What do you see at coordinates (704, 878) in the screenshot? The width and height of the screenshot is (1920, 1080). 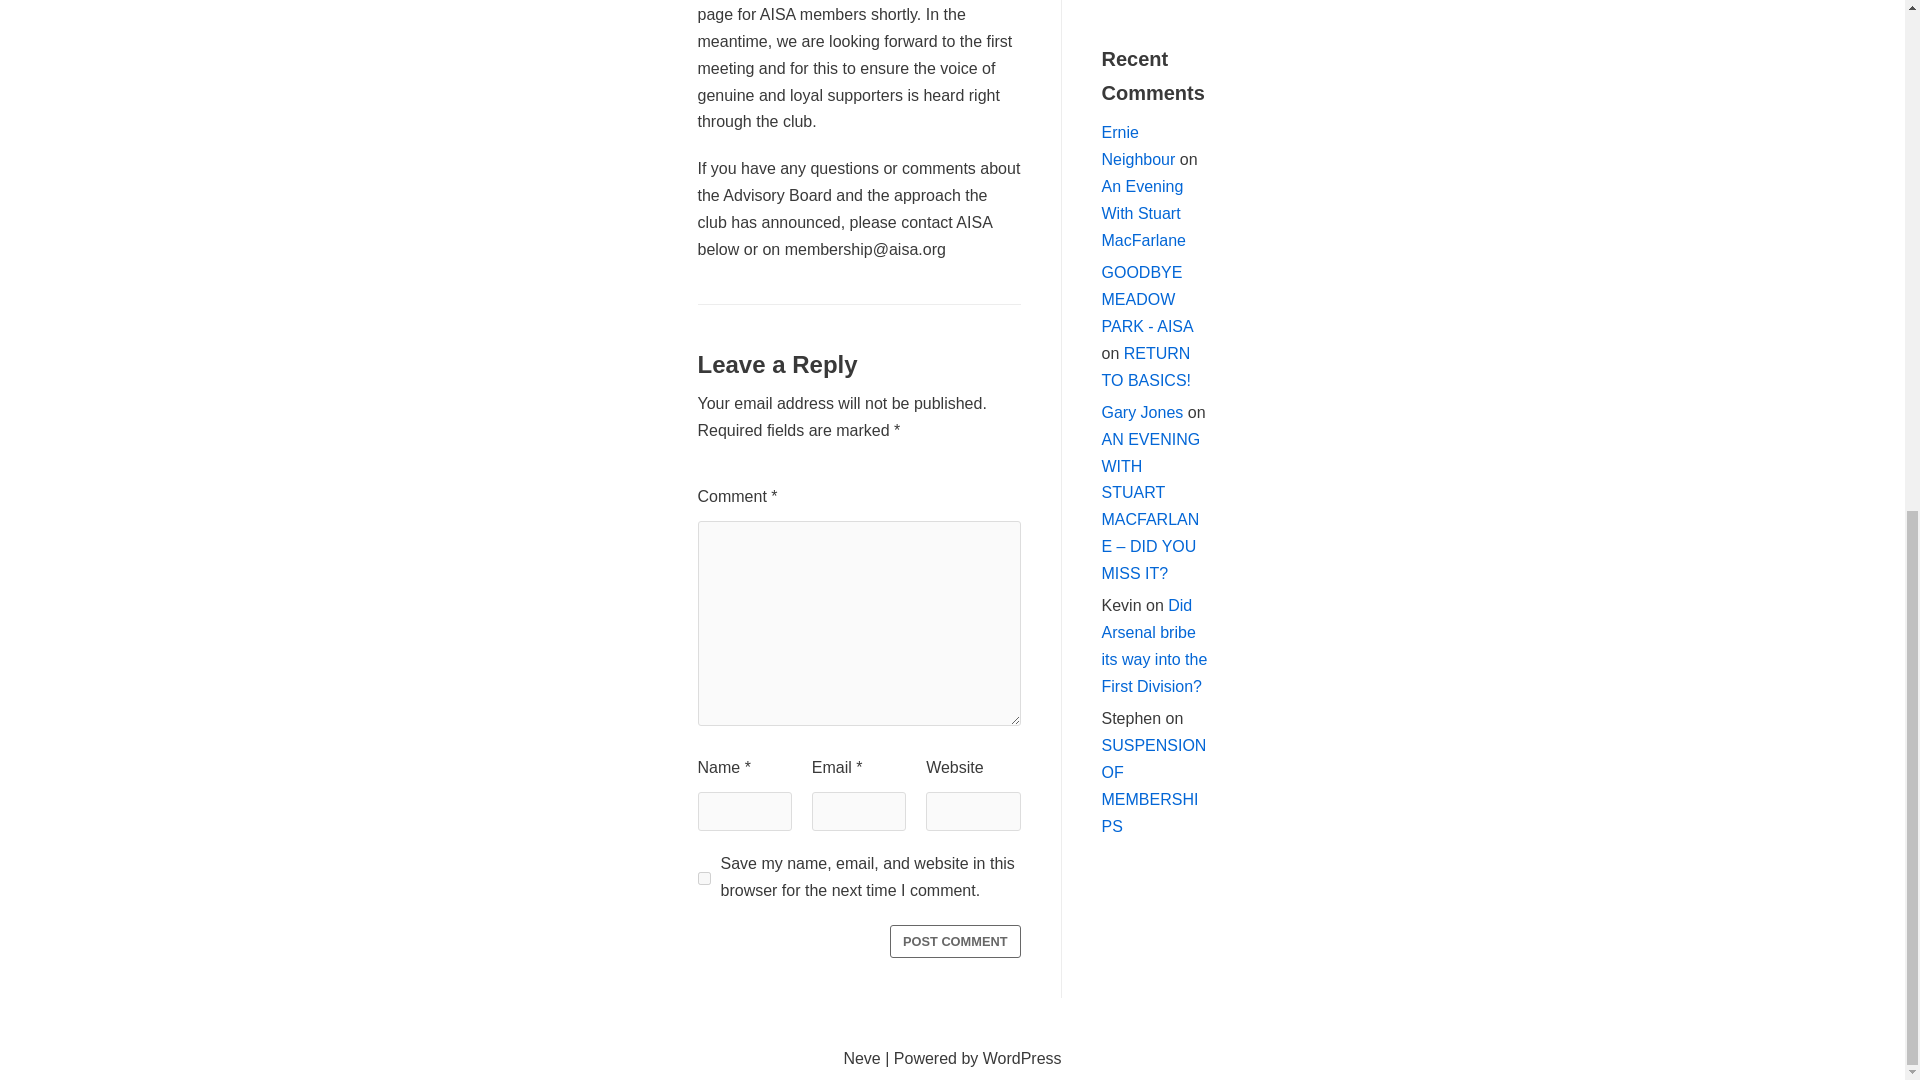 I see `yes` at bounding box center [704, 878].